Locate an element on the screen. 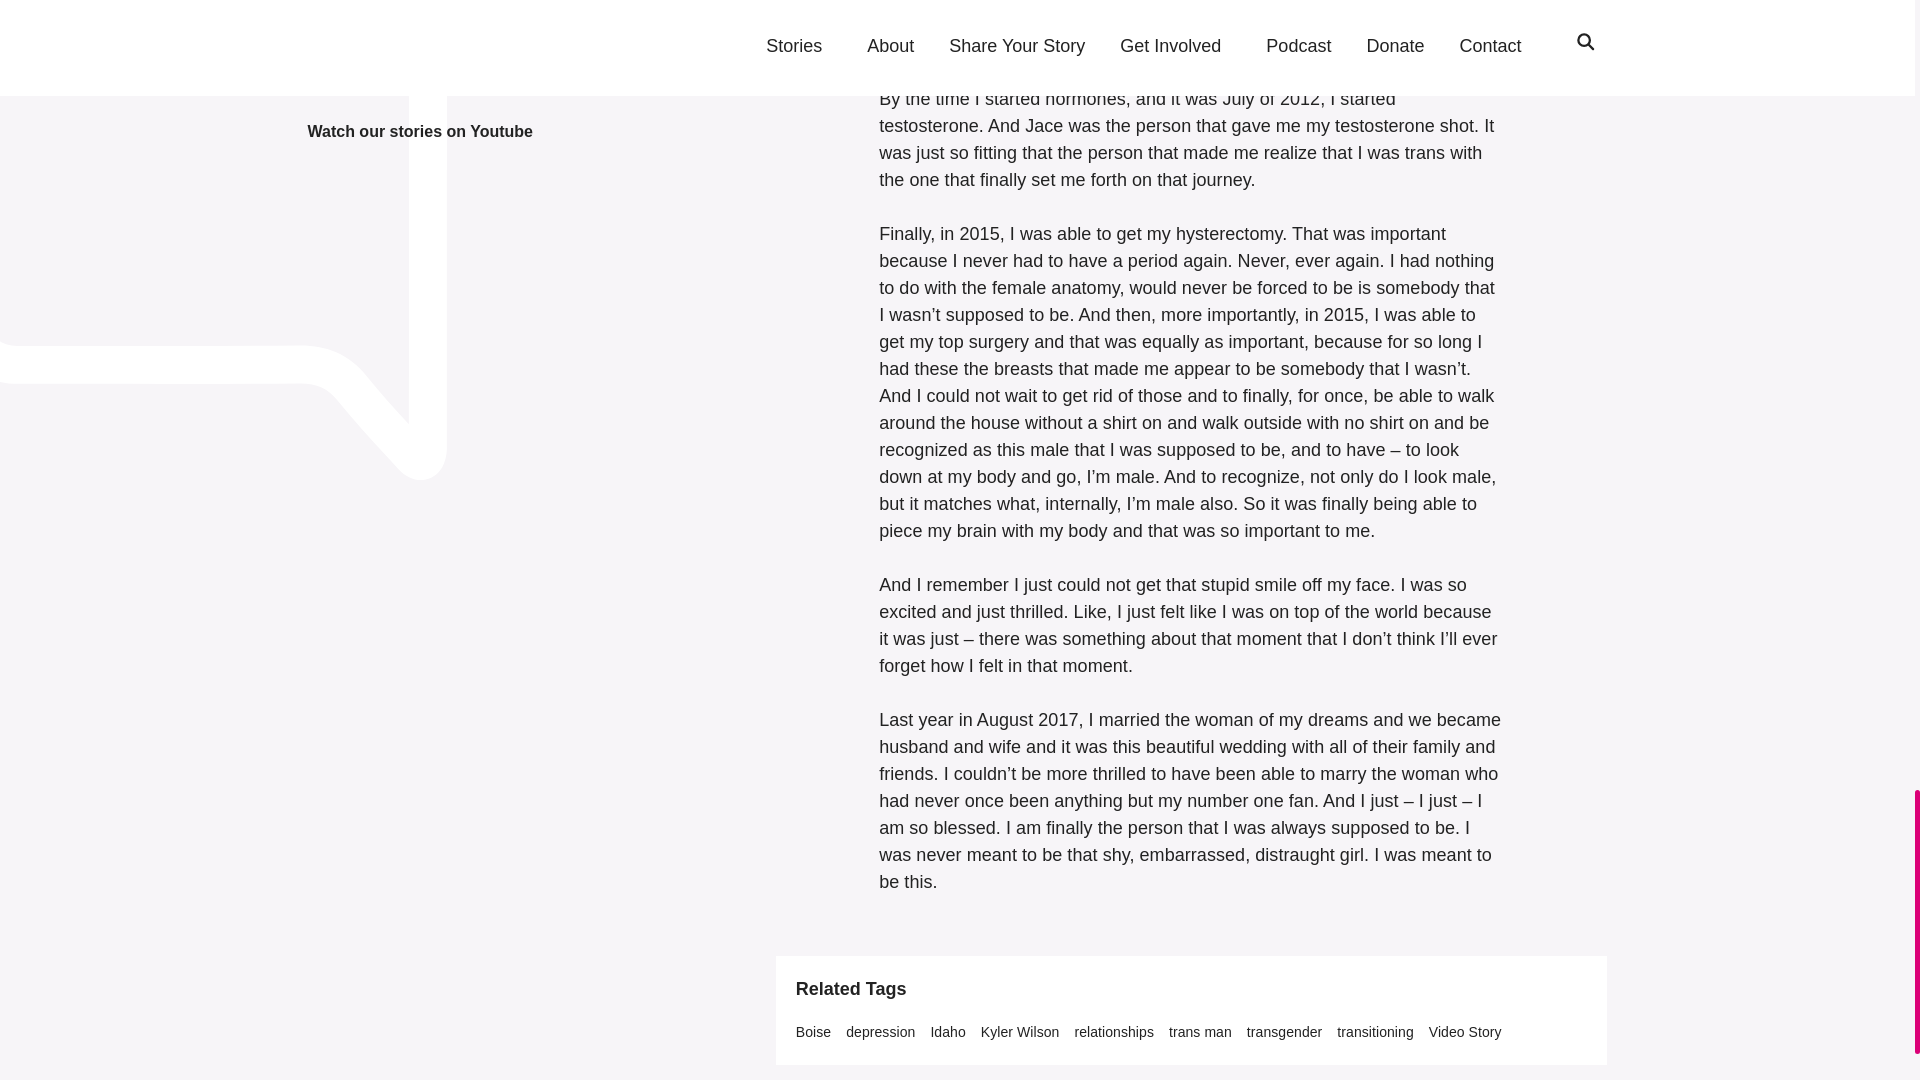 This screenshot has height=1080, width=1920. transitioning is located at coordinates (1374, 1032).